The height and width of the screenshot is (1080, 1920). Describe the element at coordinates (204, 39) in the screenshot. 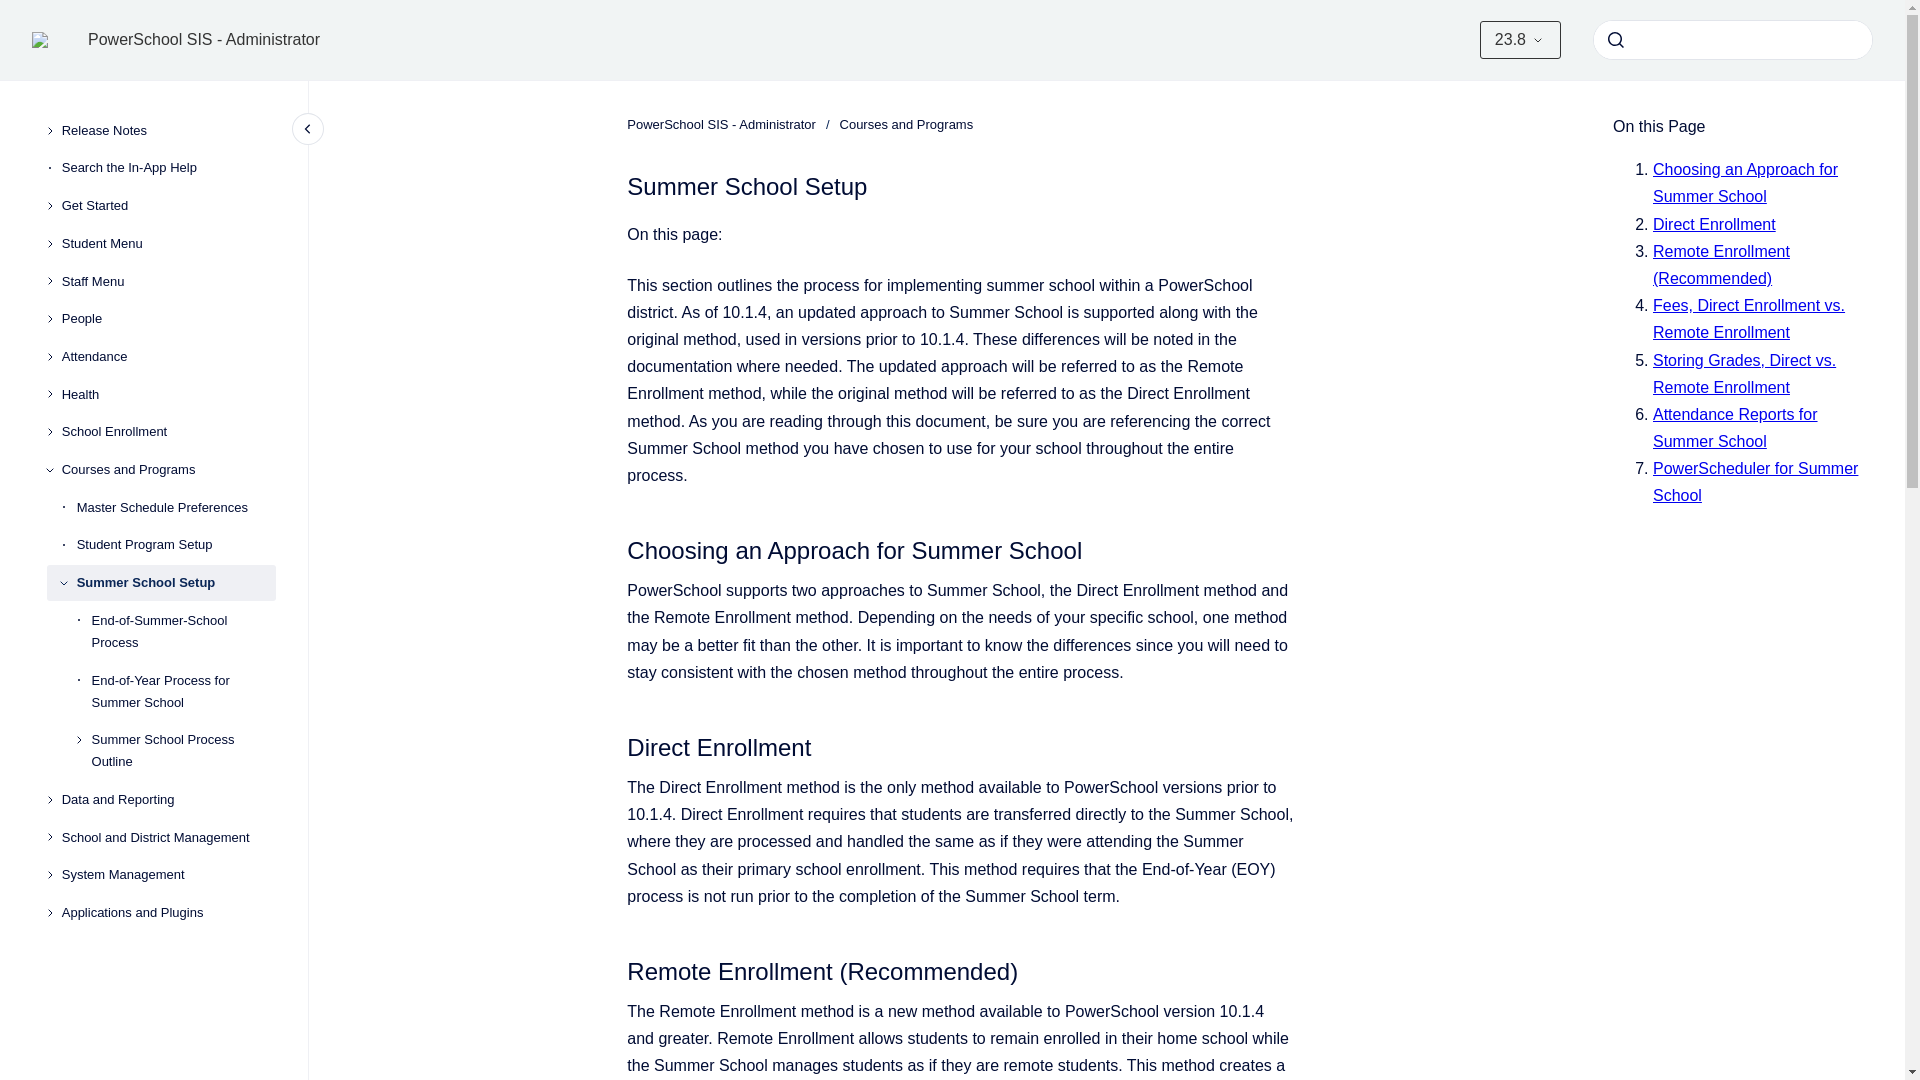

I see `PowerSchool SIS - Administrator` at that location.